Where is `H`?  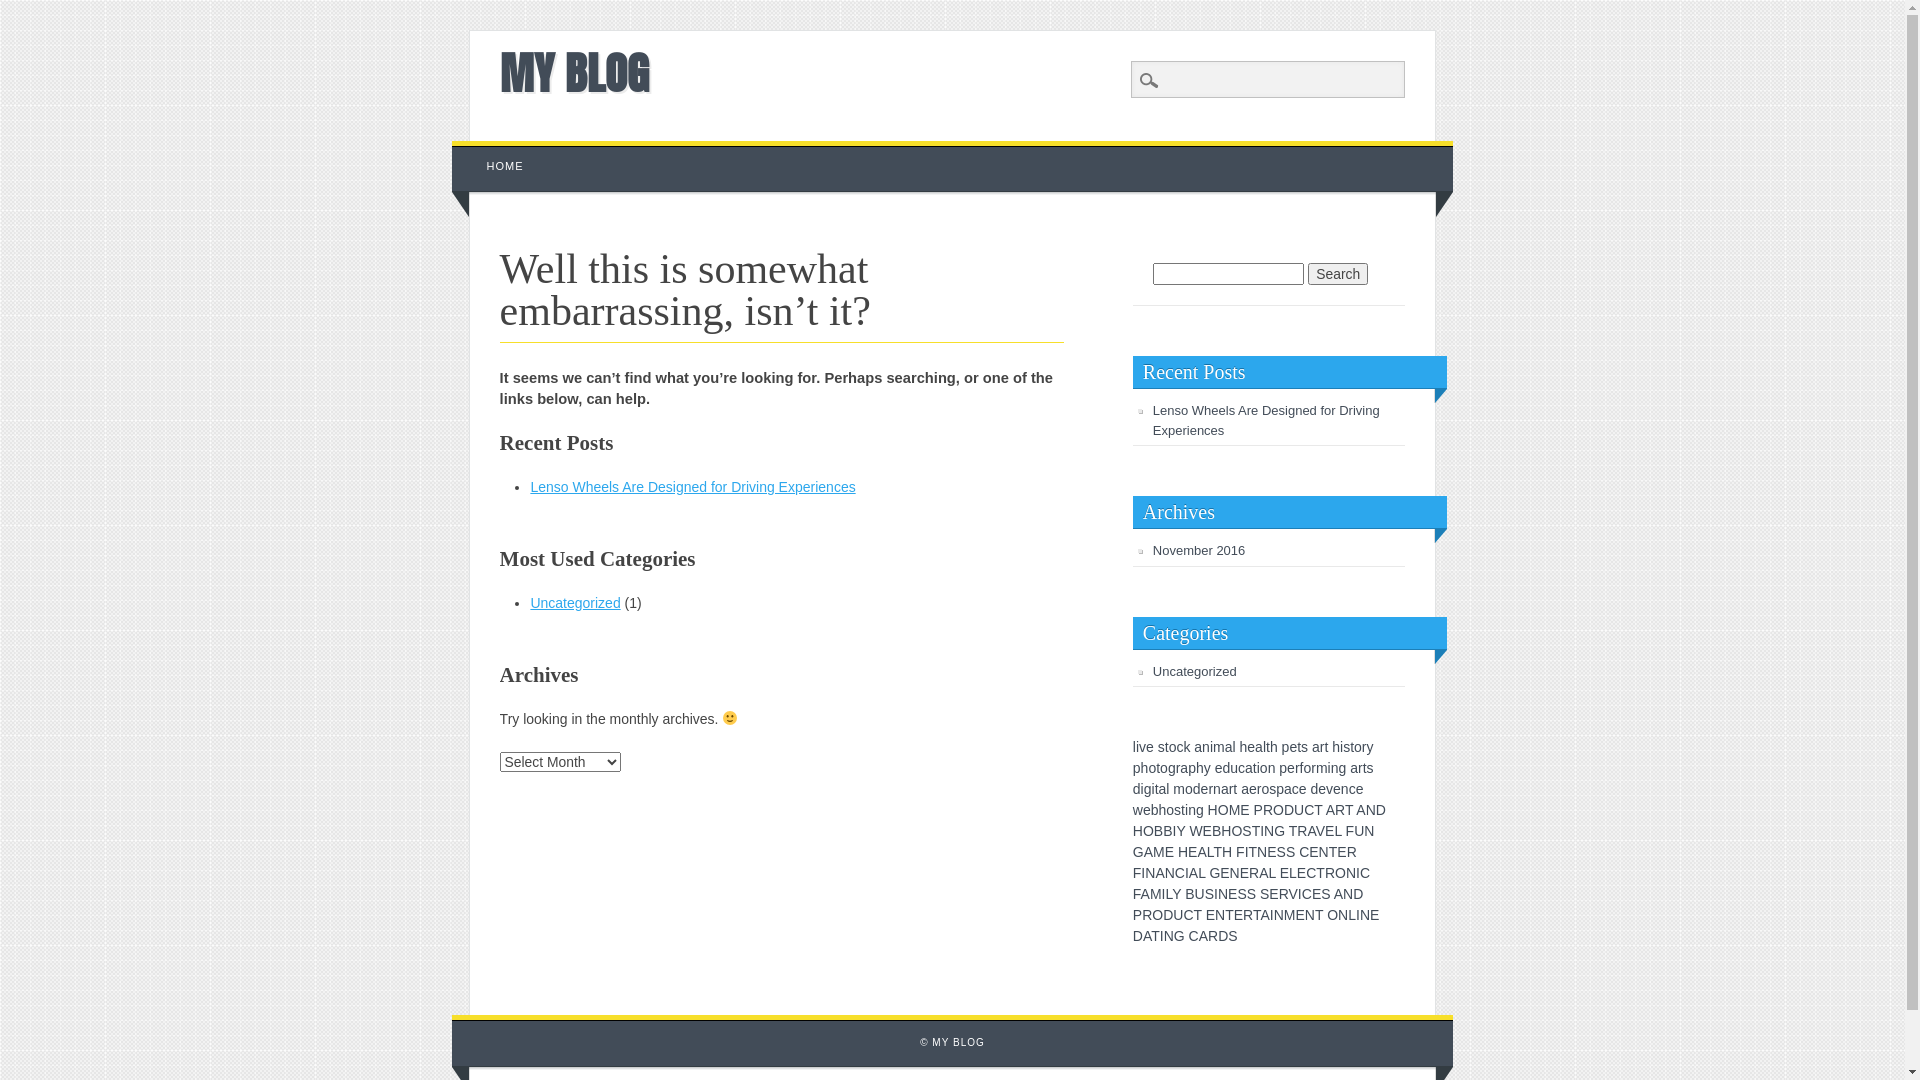 H is located at coordinates (1138, 831).